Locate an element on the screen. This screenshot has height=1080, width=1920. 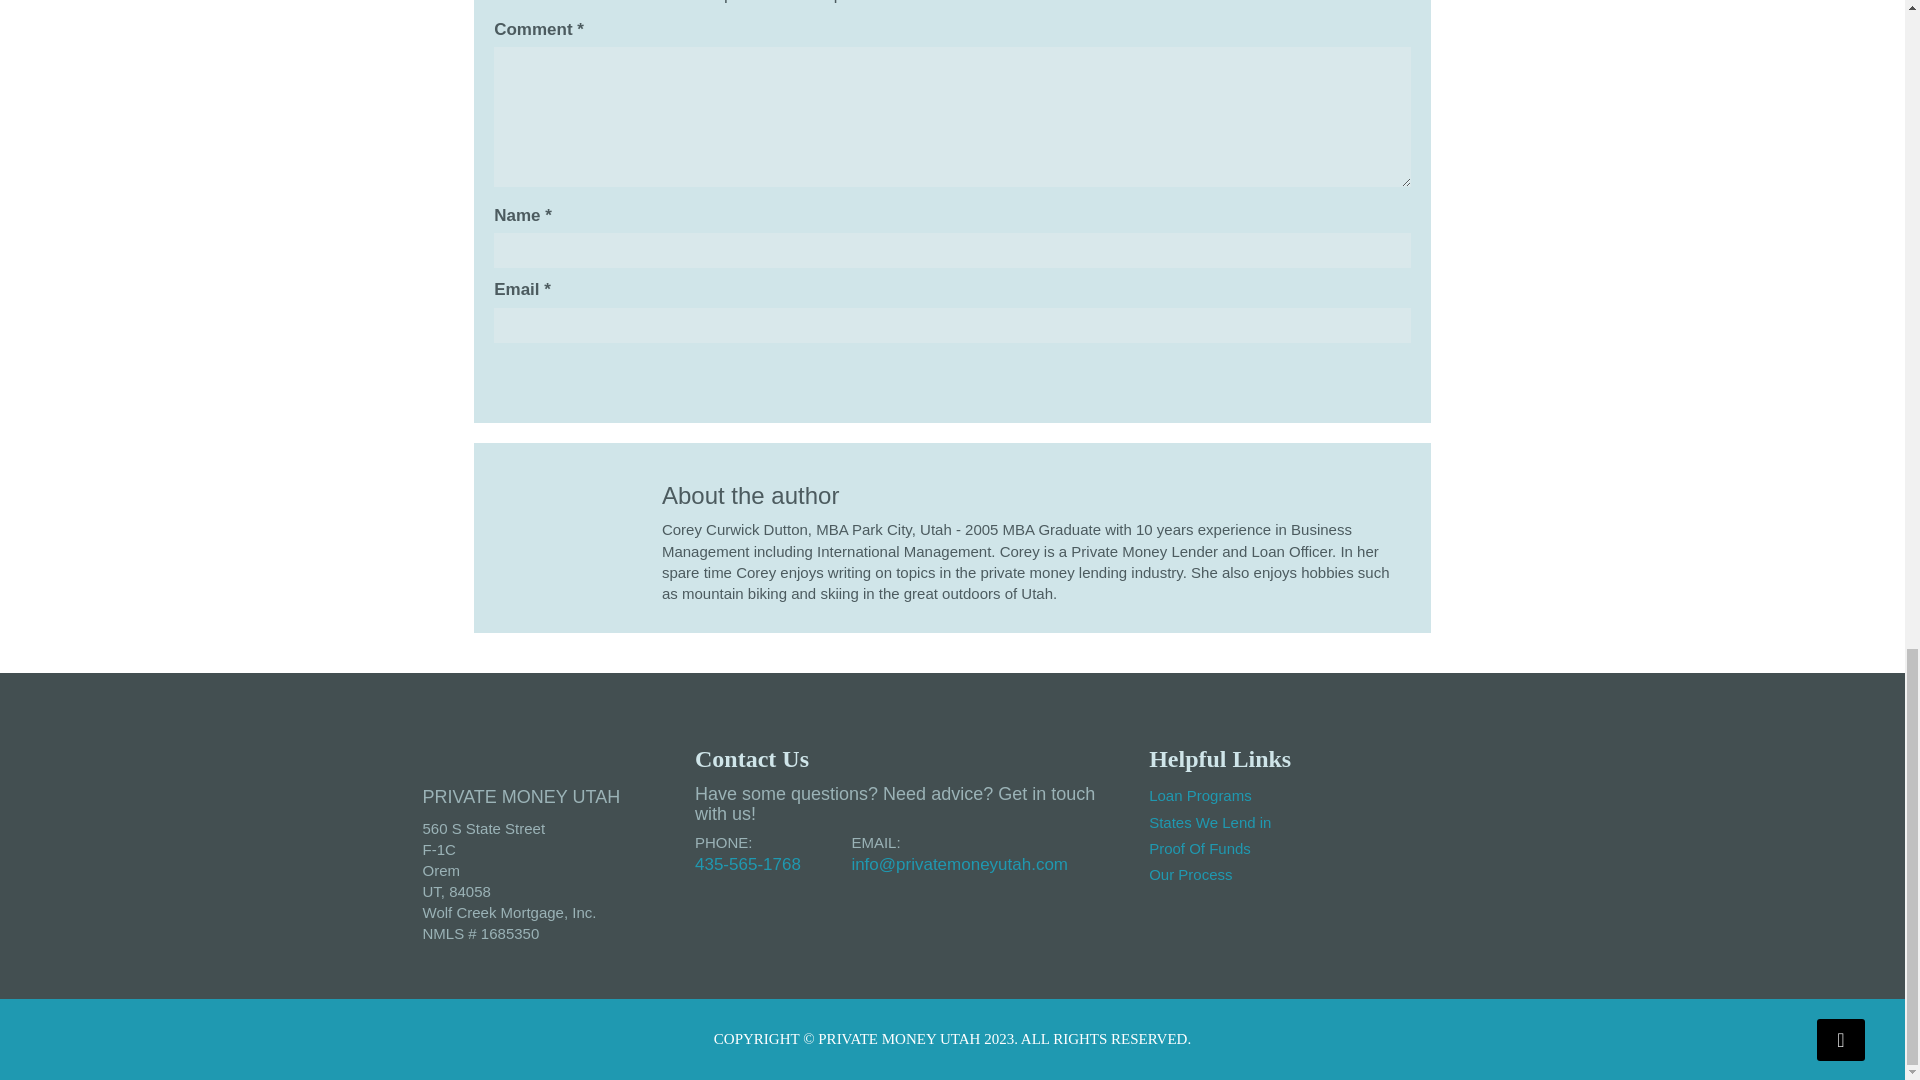
Our Process is located at coordinates (1190, 874).